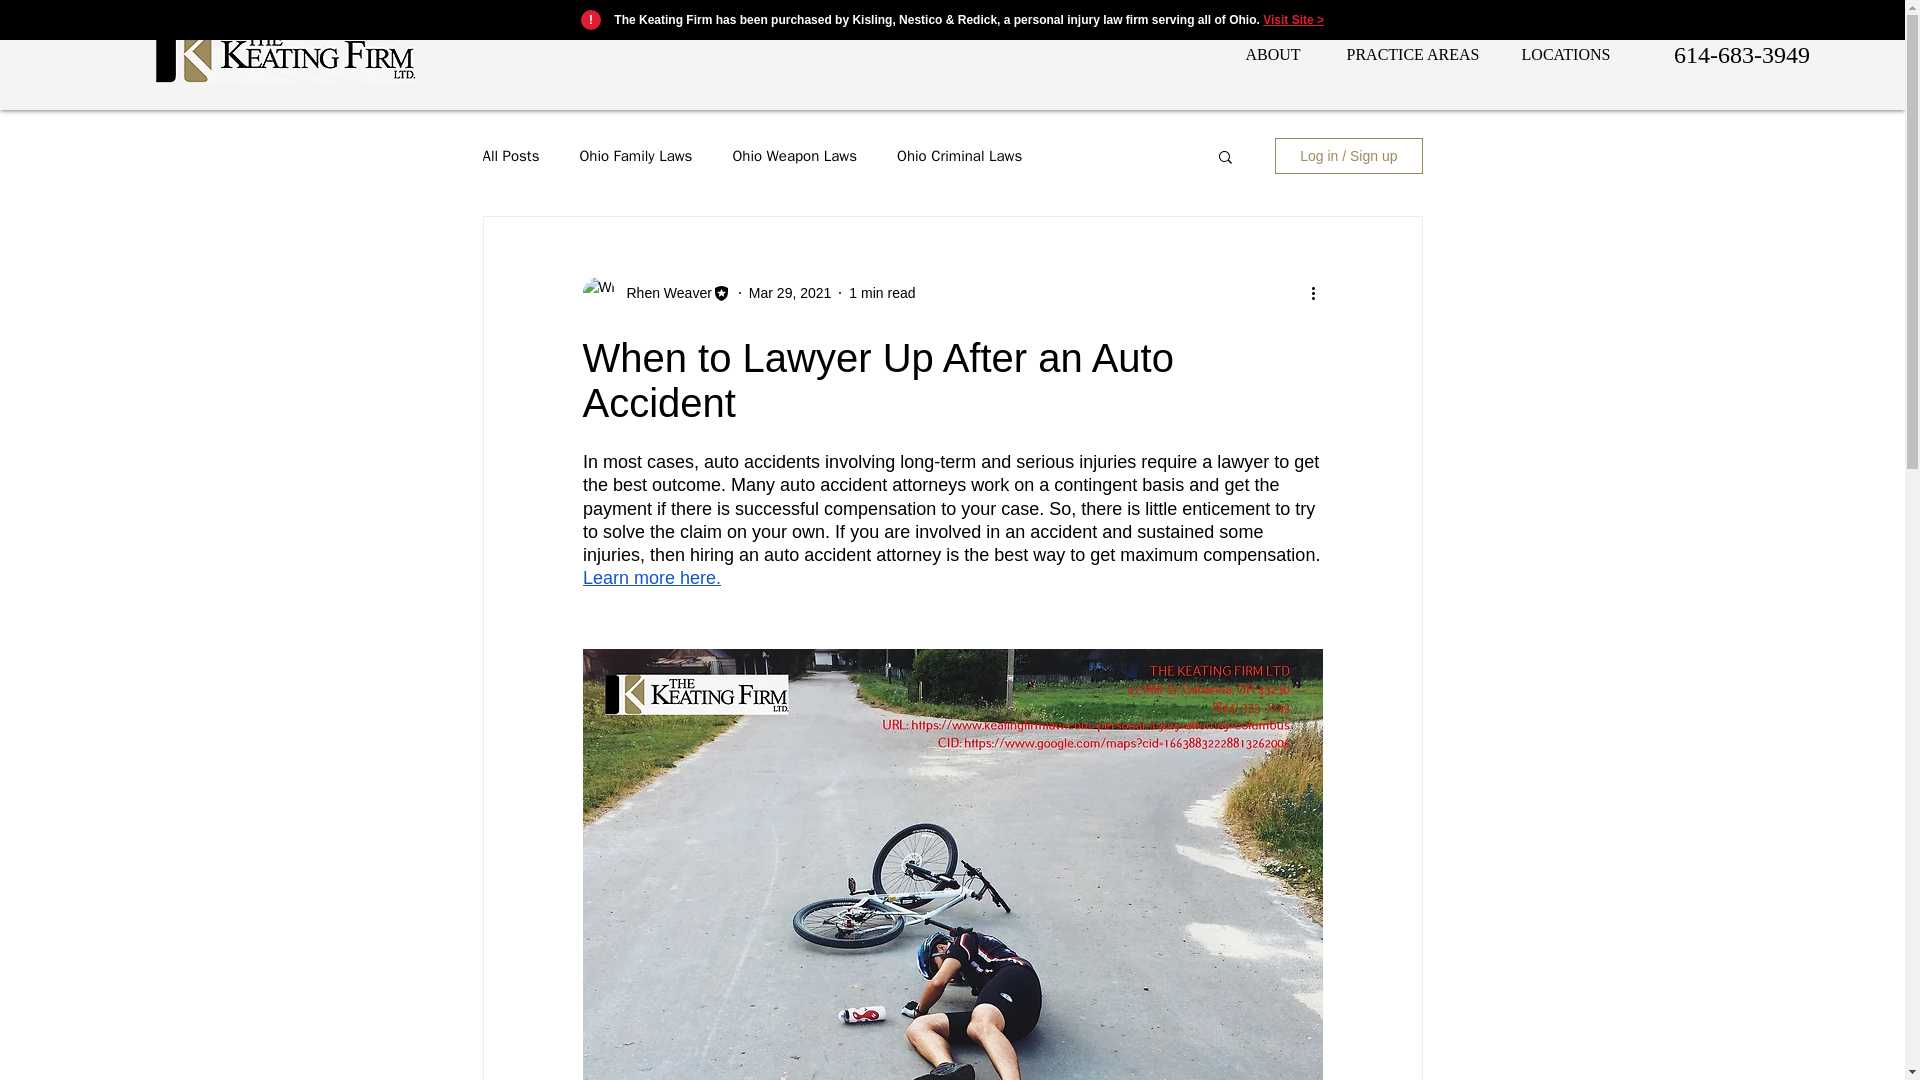  Describe the element at coordinates (790, 292) in the screenshot. I see `Mar 29, 2021` at that location.